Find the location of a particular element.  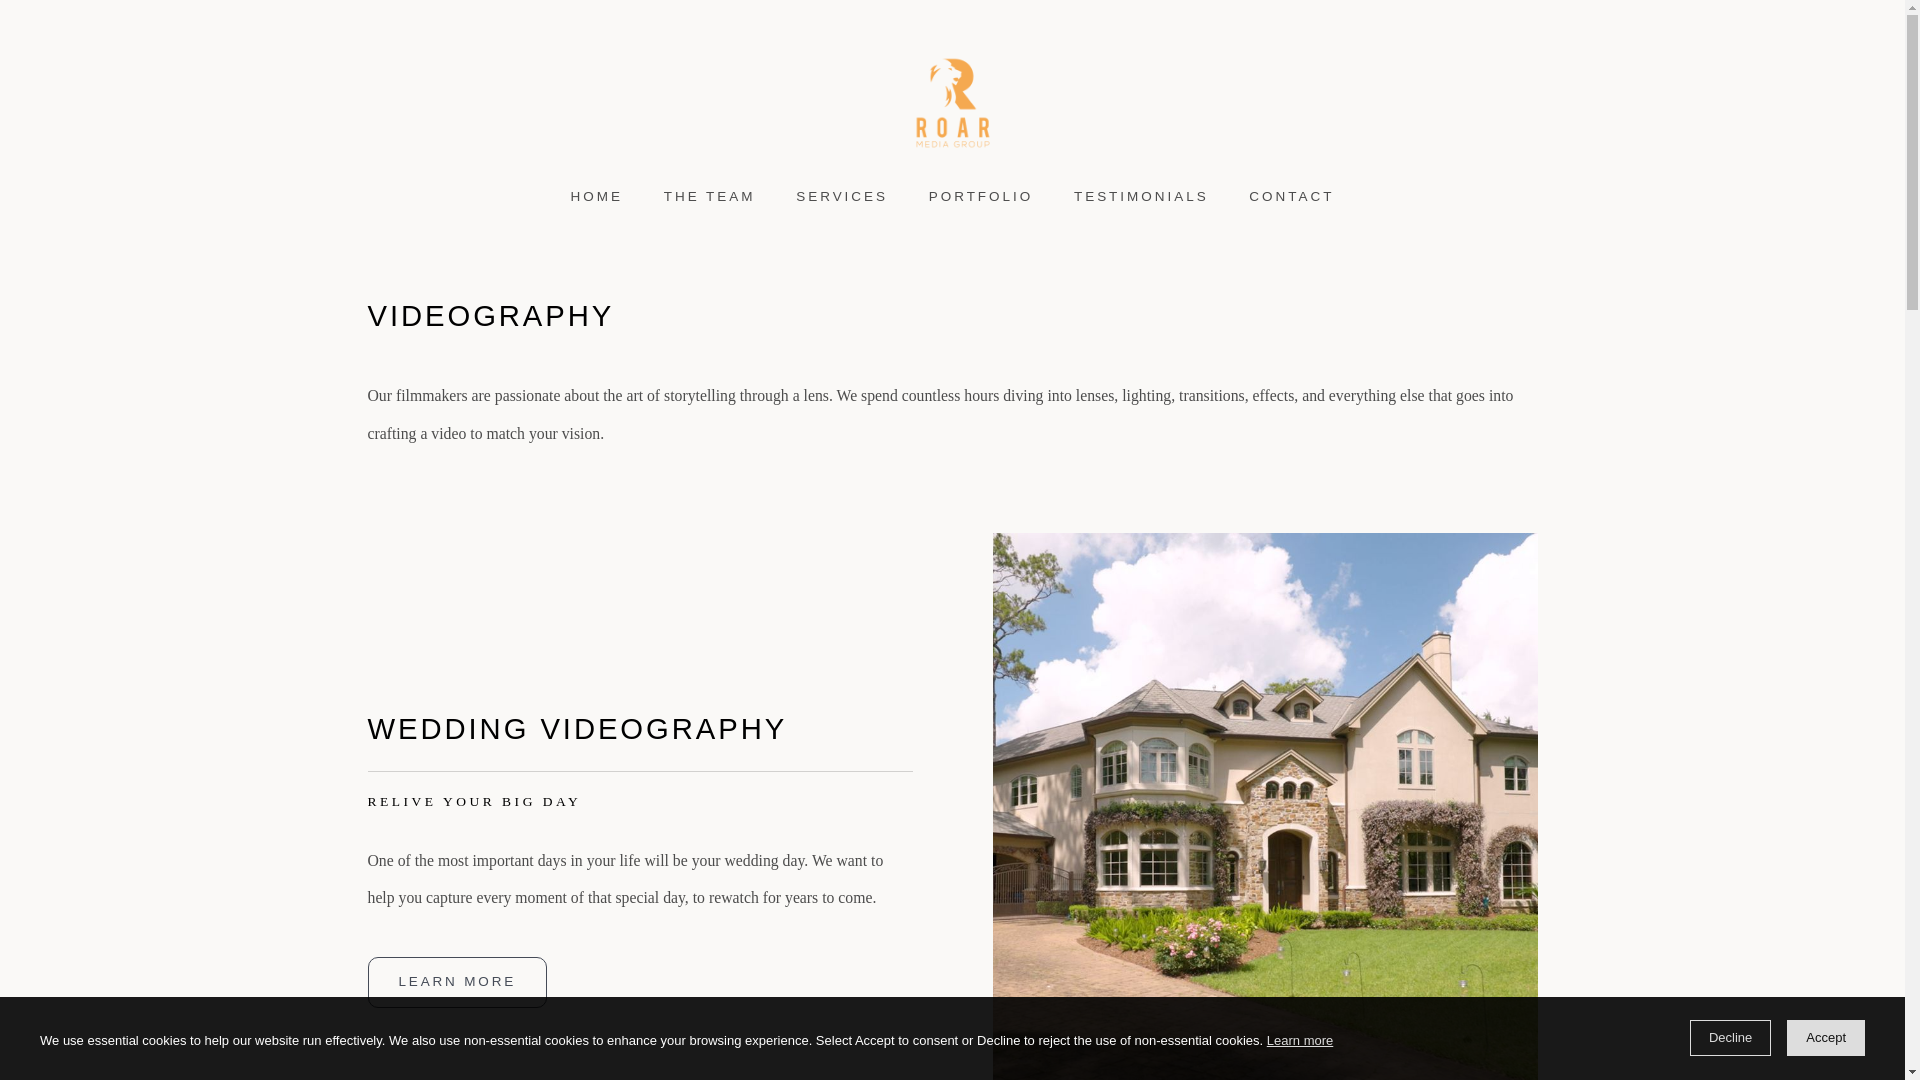

THE TEAM is located at coordinates (710, 196).